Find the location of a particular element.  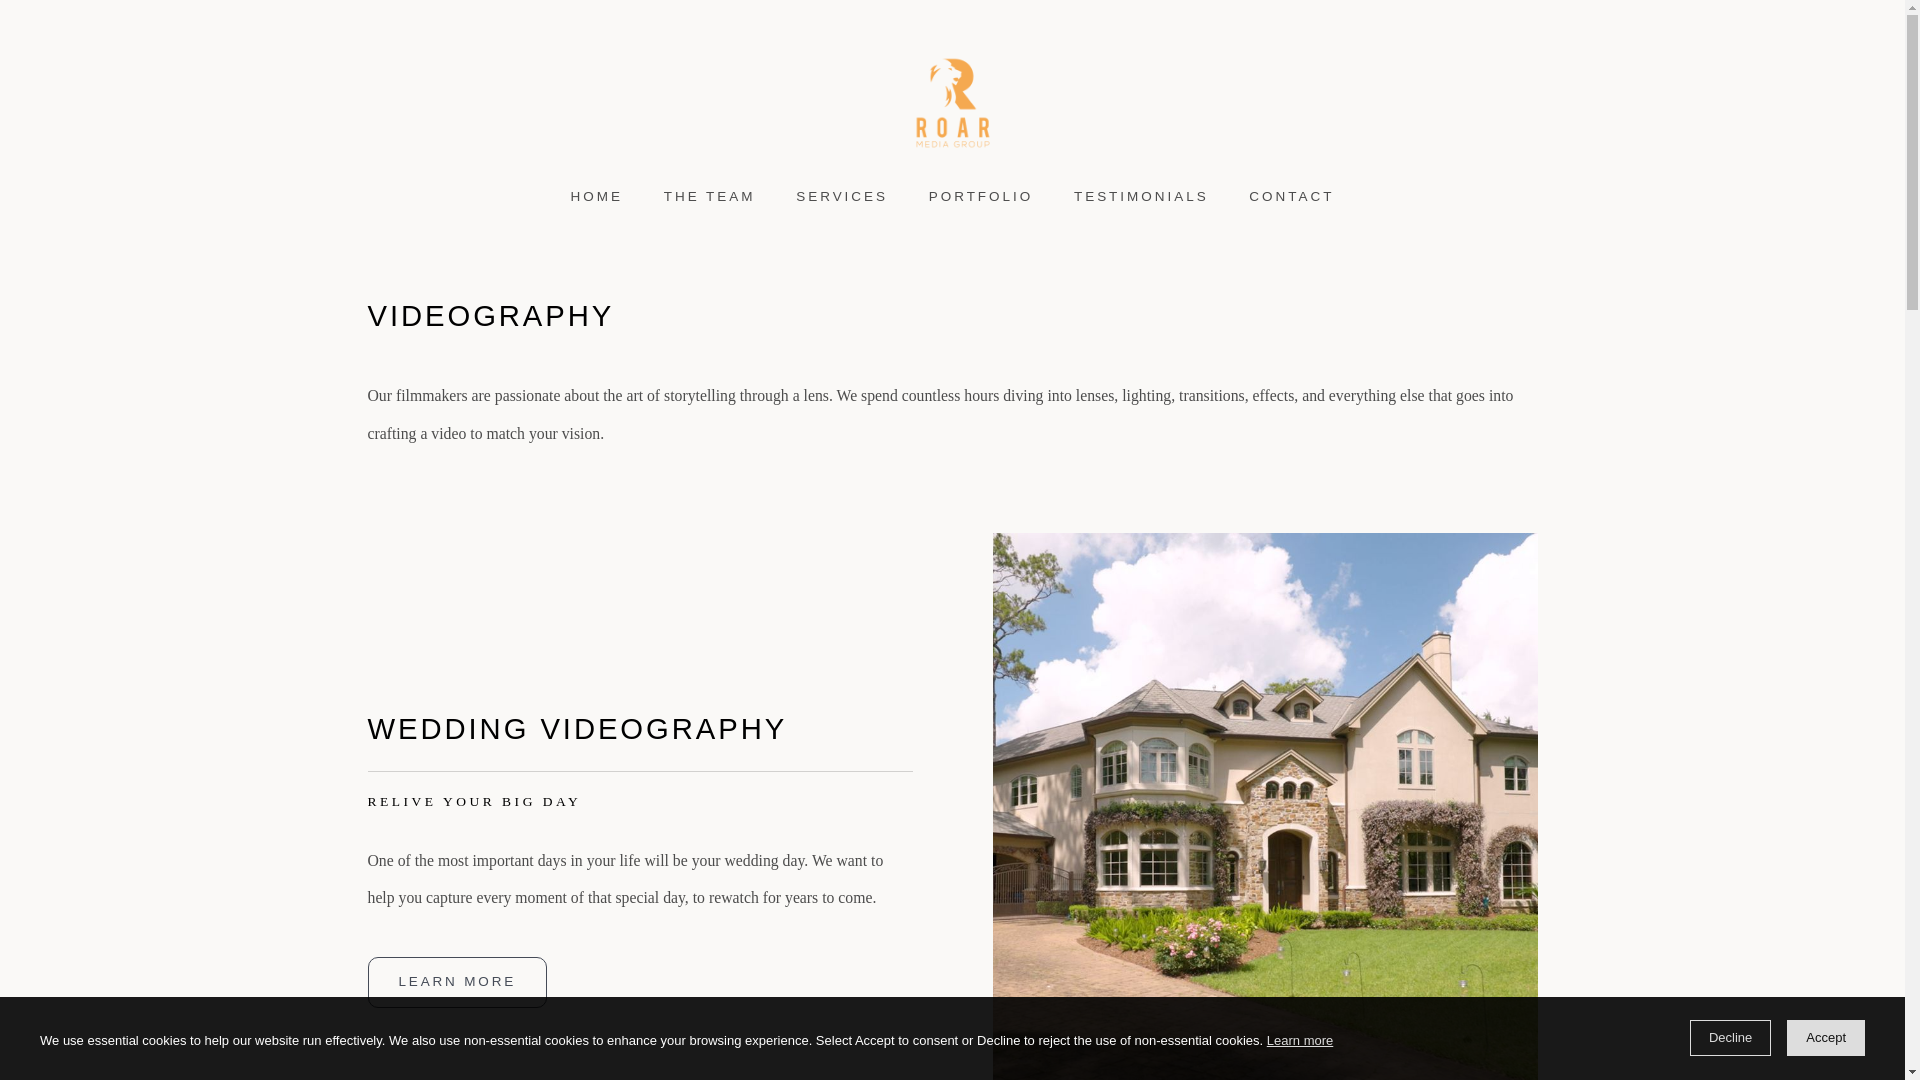

THE TEAM is located at coordinates (710, 196).